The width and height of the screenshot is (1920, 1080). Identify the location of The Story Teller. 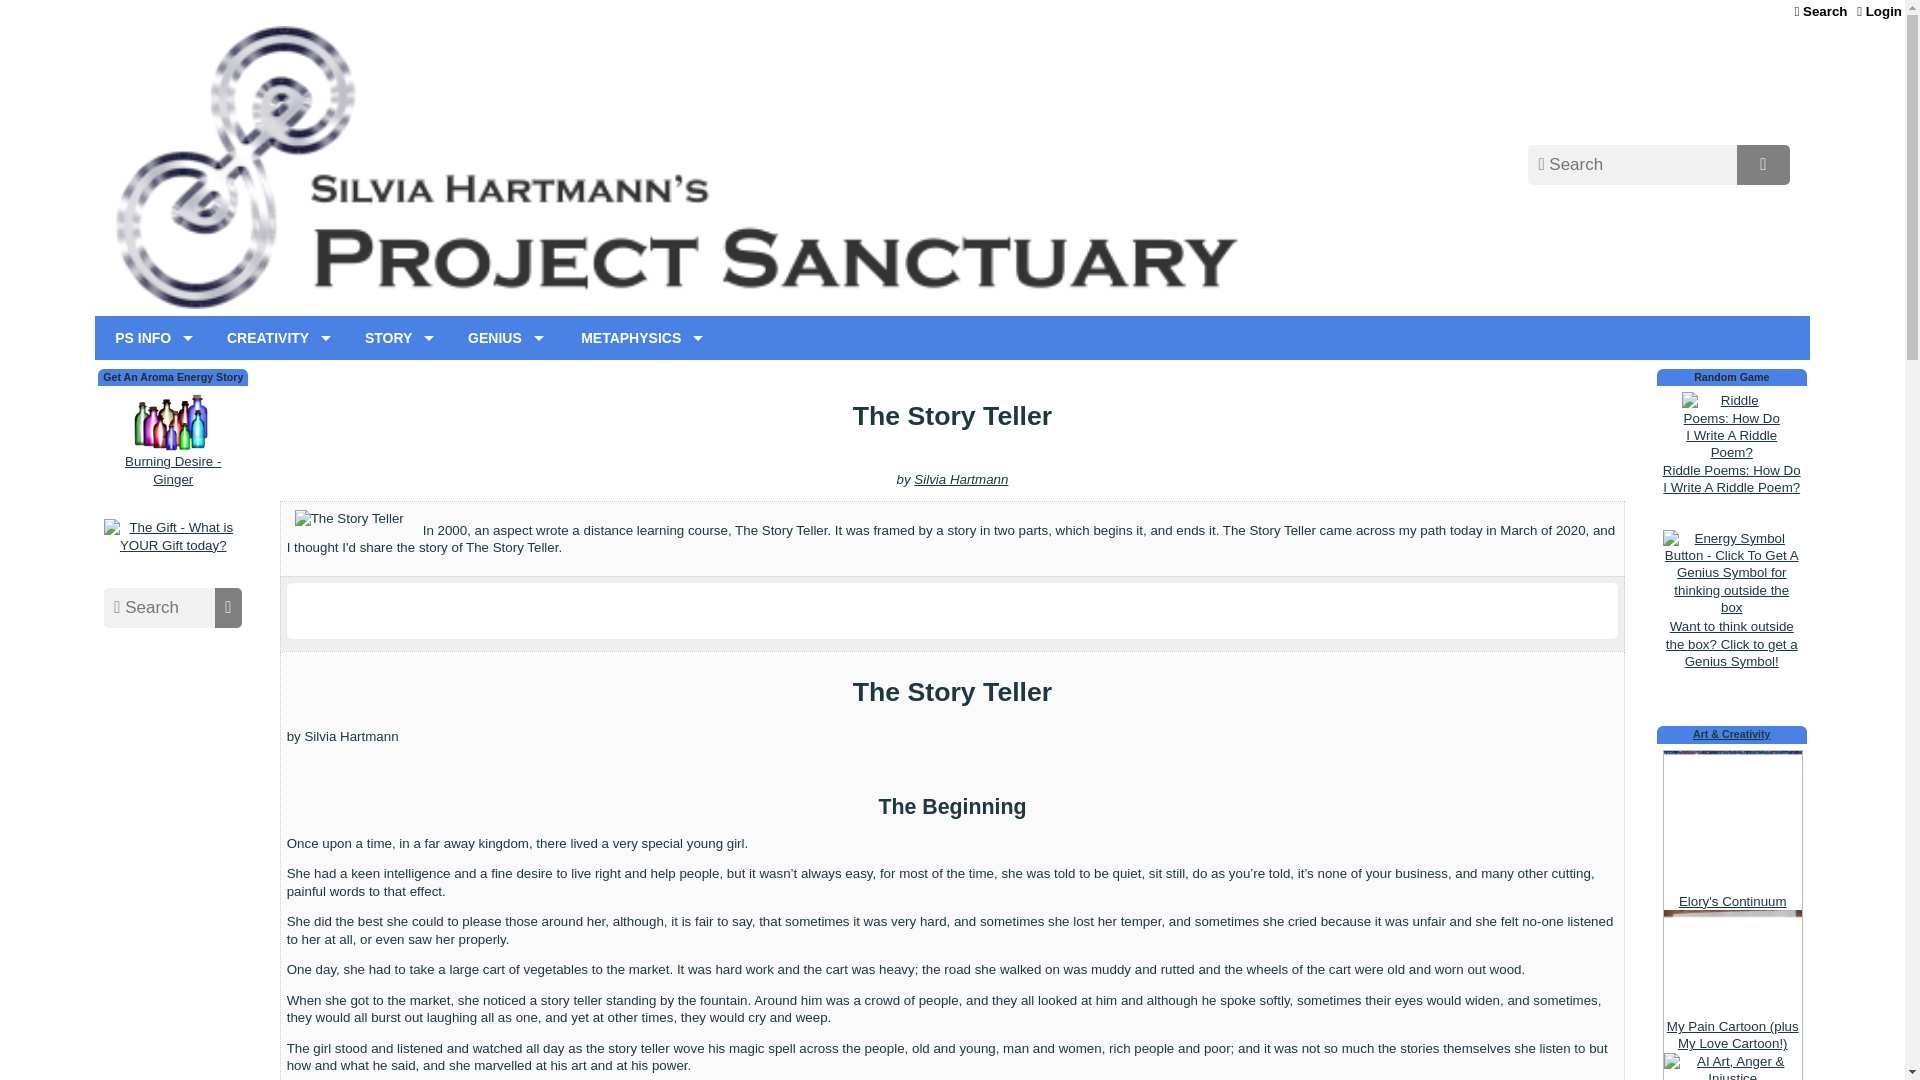
(354, 518).